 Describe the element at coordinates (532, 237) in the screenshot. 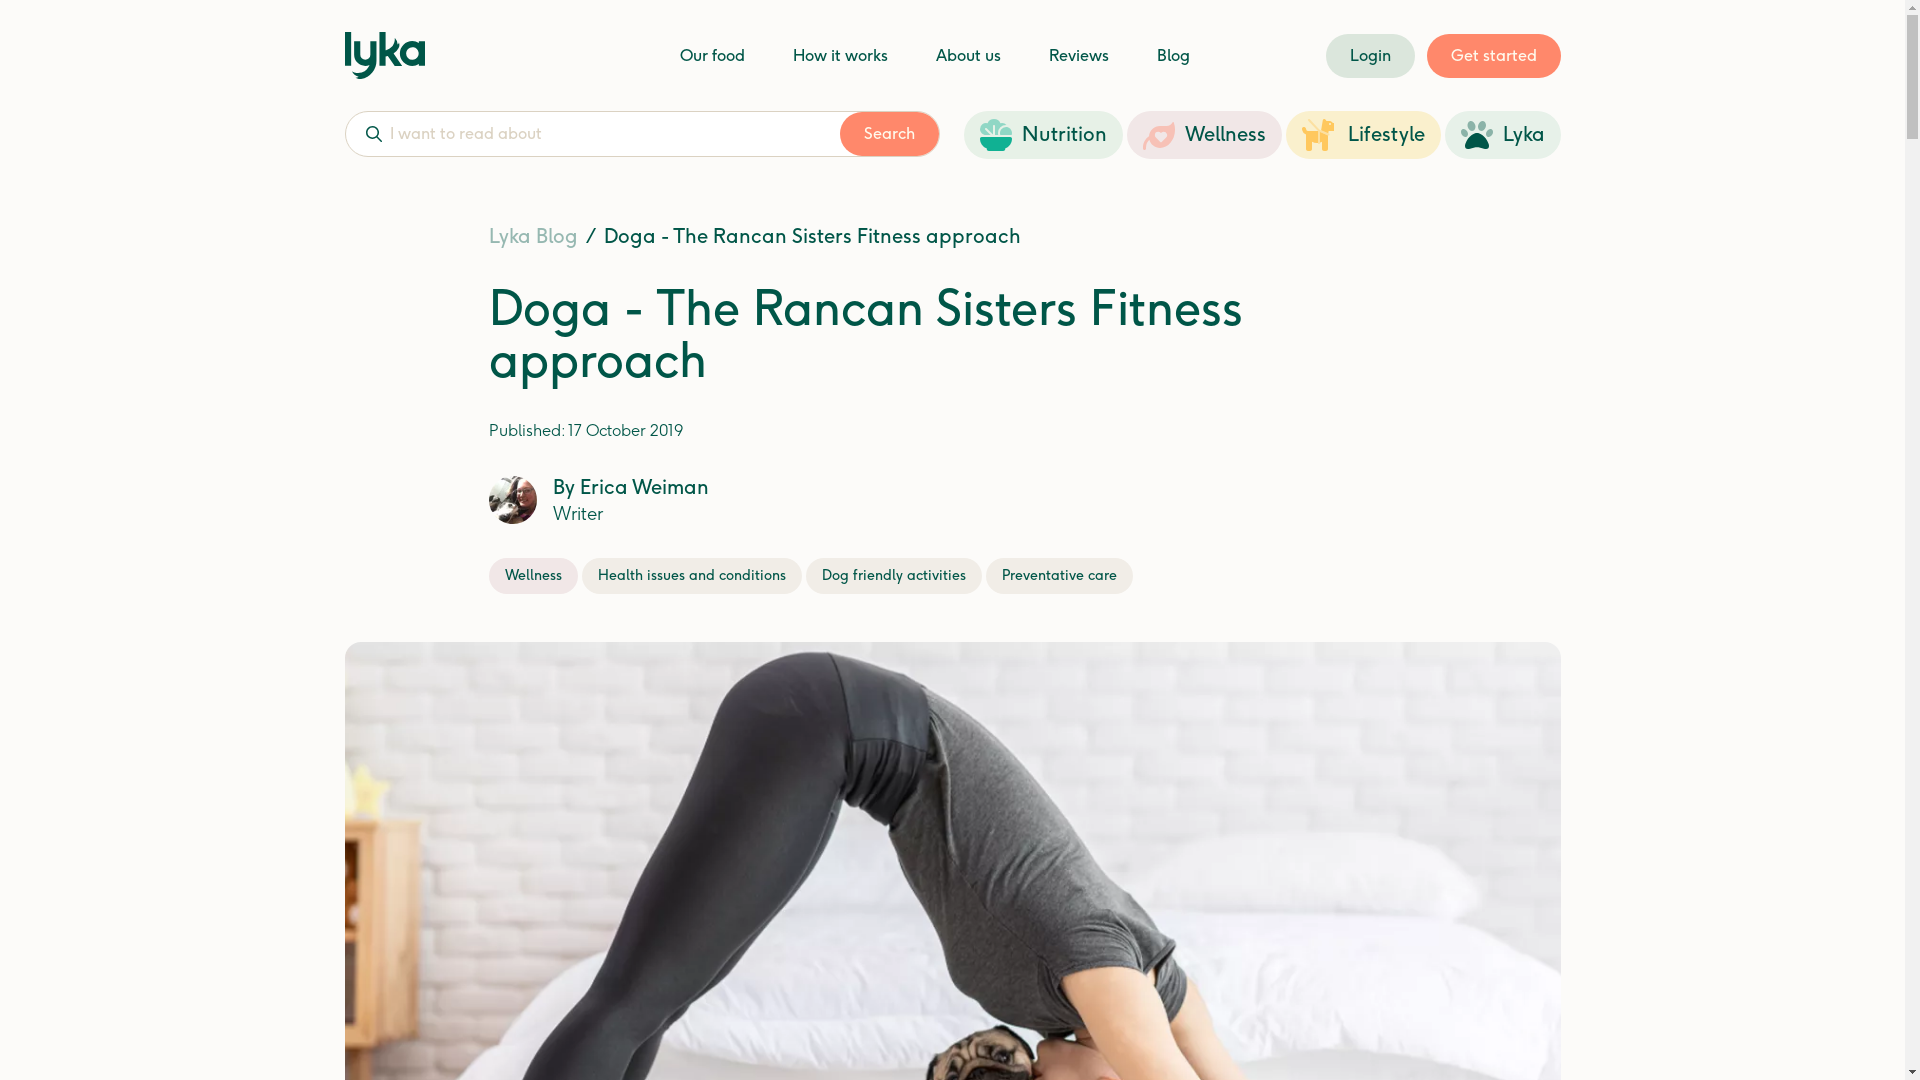

I see `Lyka Blog` at that location.